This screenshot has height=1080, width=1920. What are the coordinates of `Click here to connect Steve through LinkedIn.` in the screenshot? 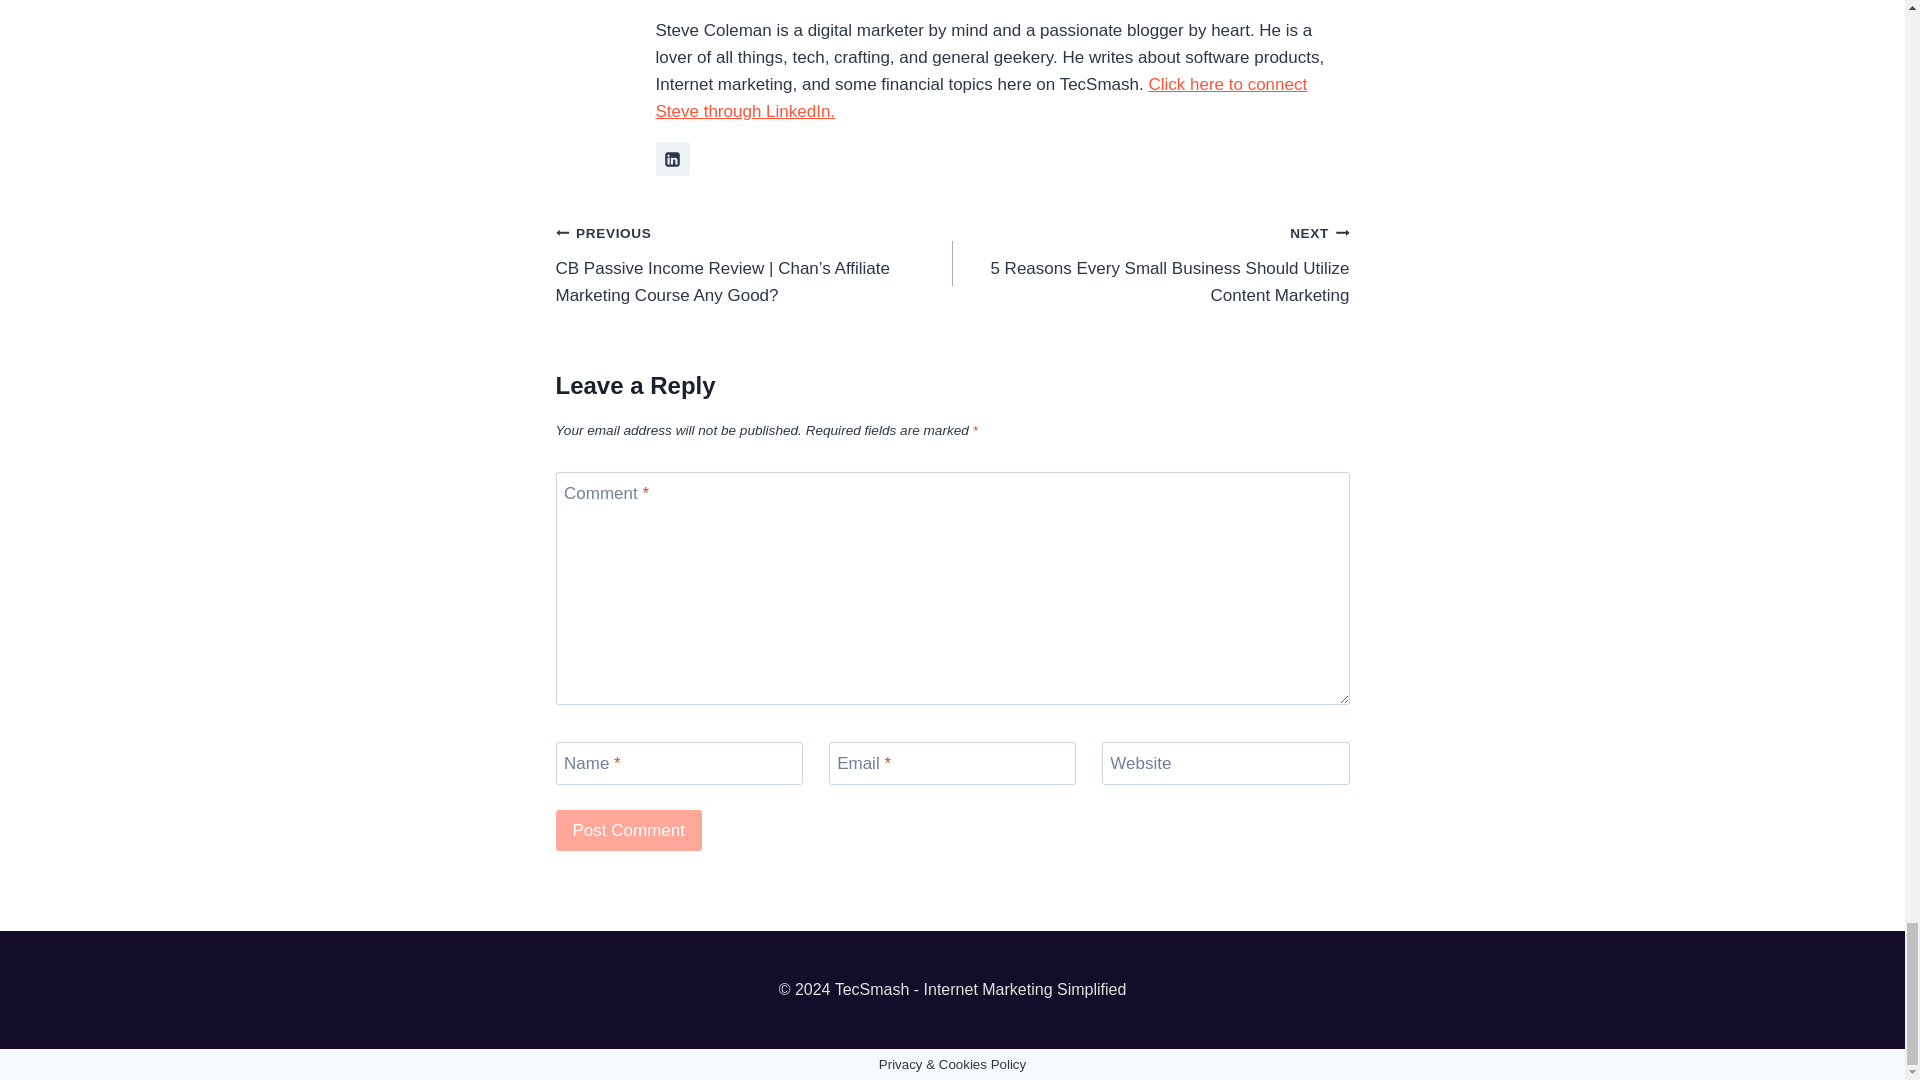 It's located at (982, 97).